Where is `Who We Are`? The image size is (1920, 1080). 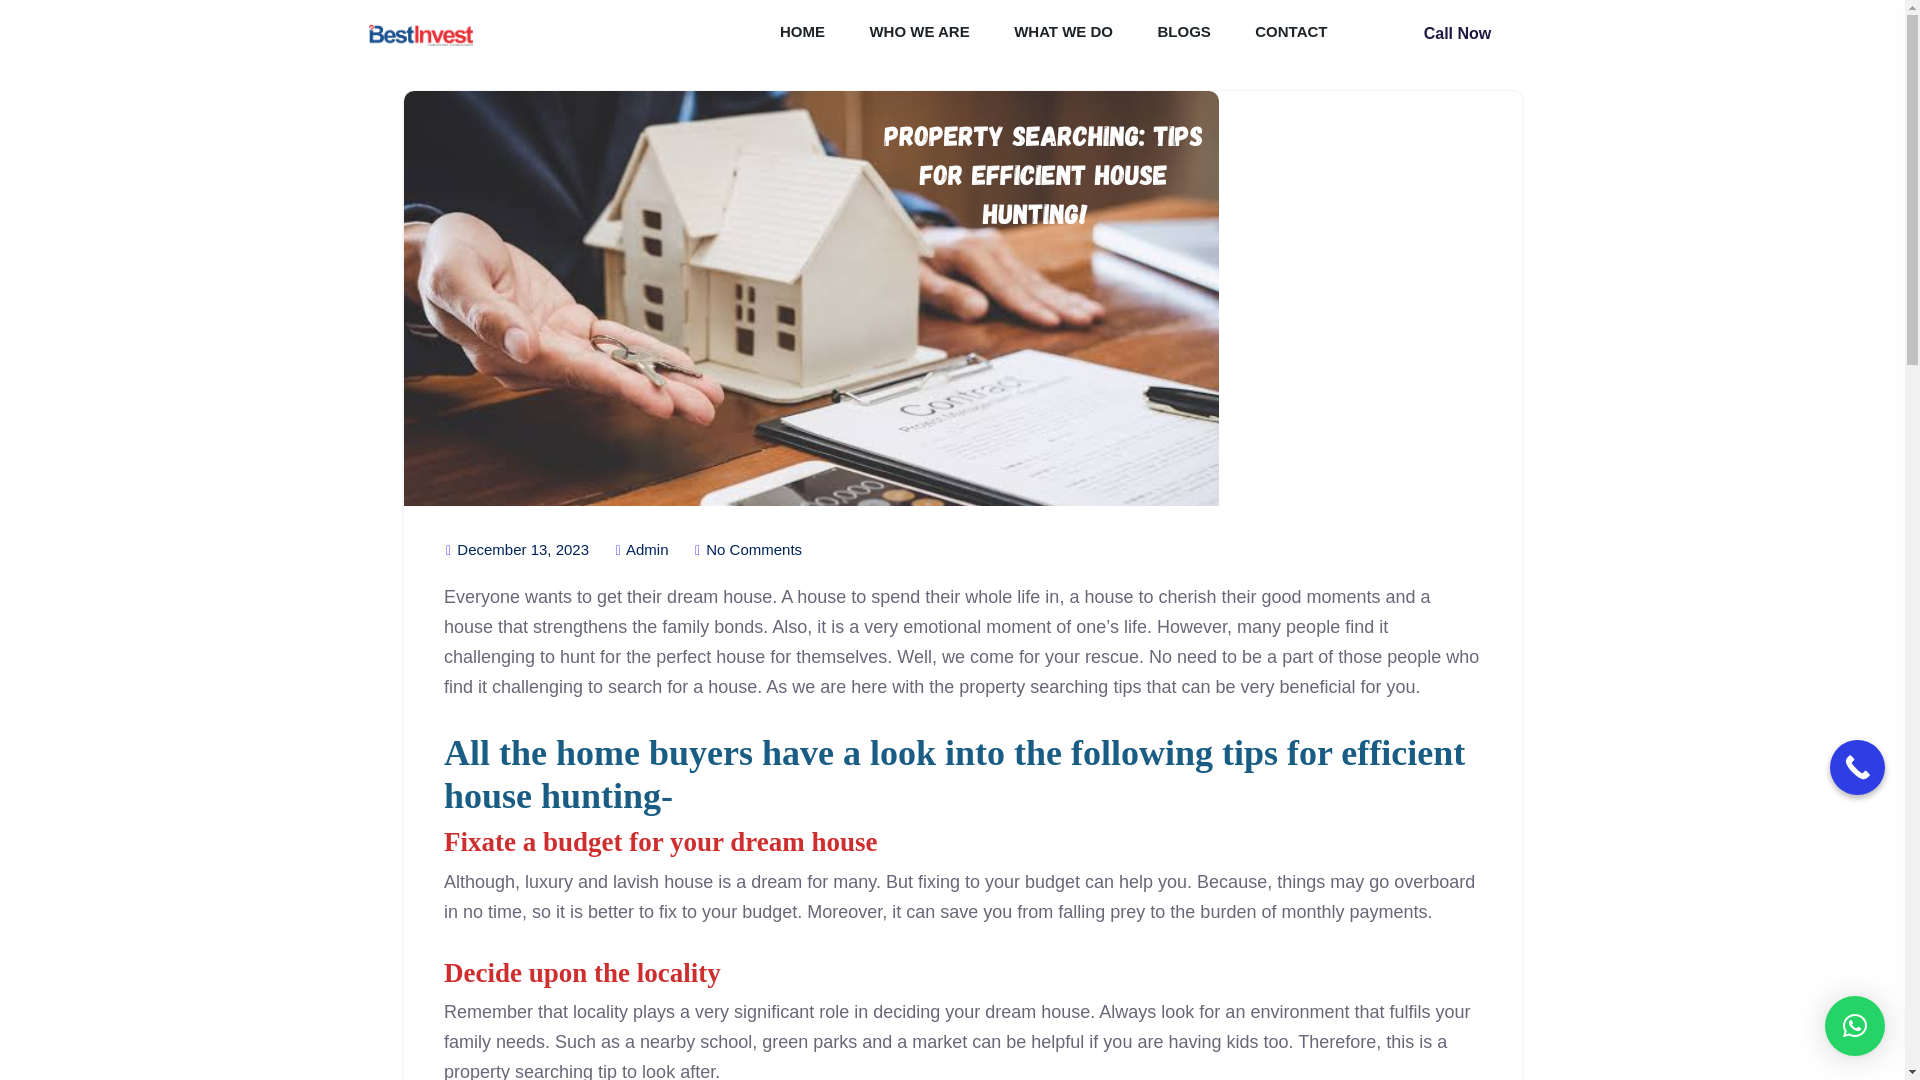
Who We Are is located at coordinates (919, 34).